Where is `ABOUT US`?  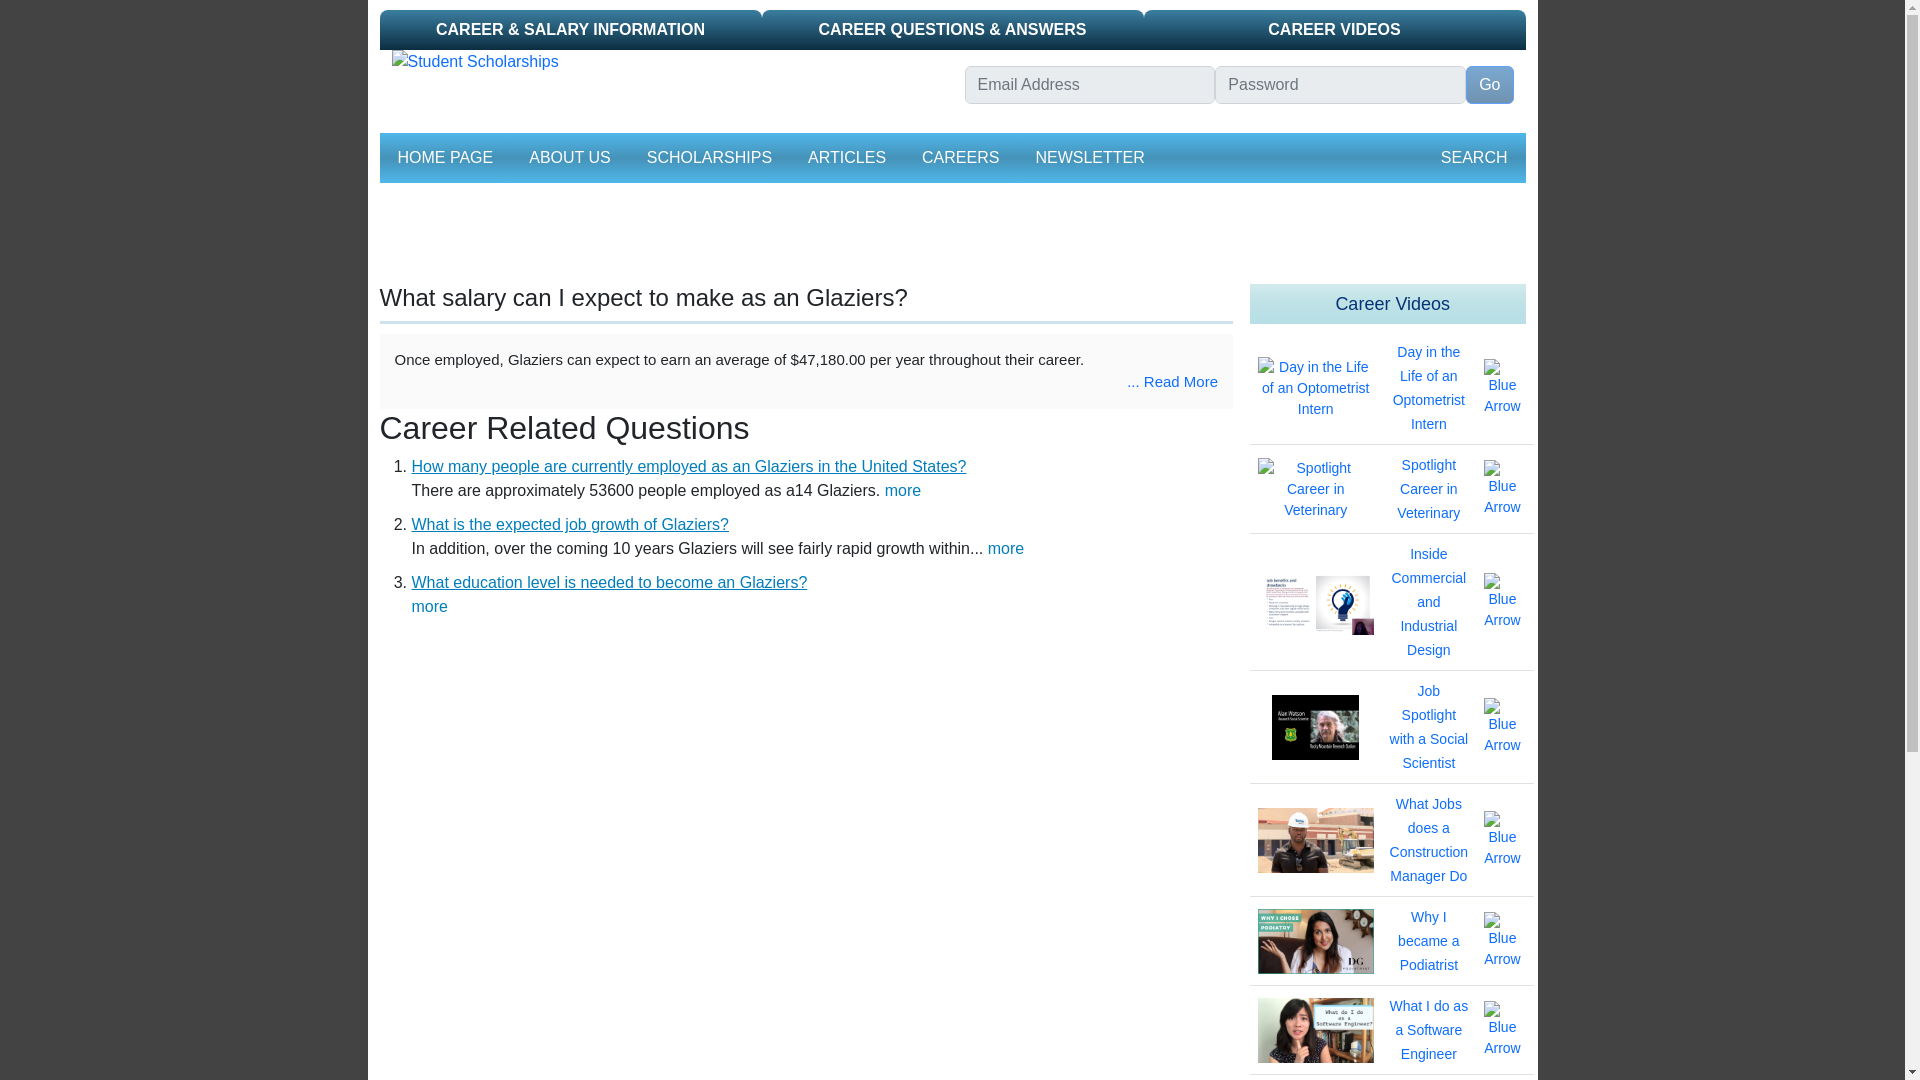
ABOUT US is located at coordinates (569, 158).